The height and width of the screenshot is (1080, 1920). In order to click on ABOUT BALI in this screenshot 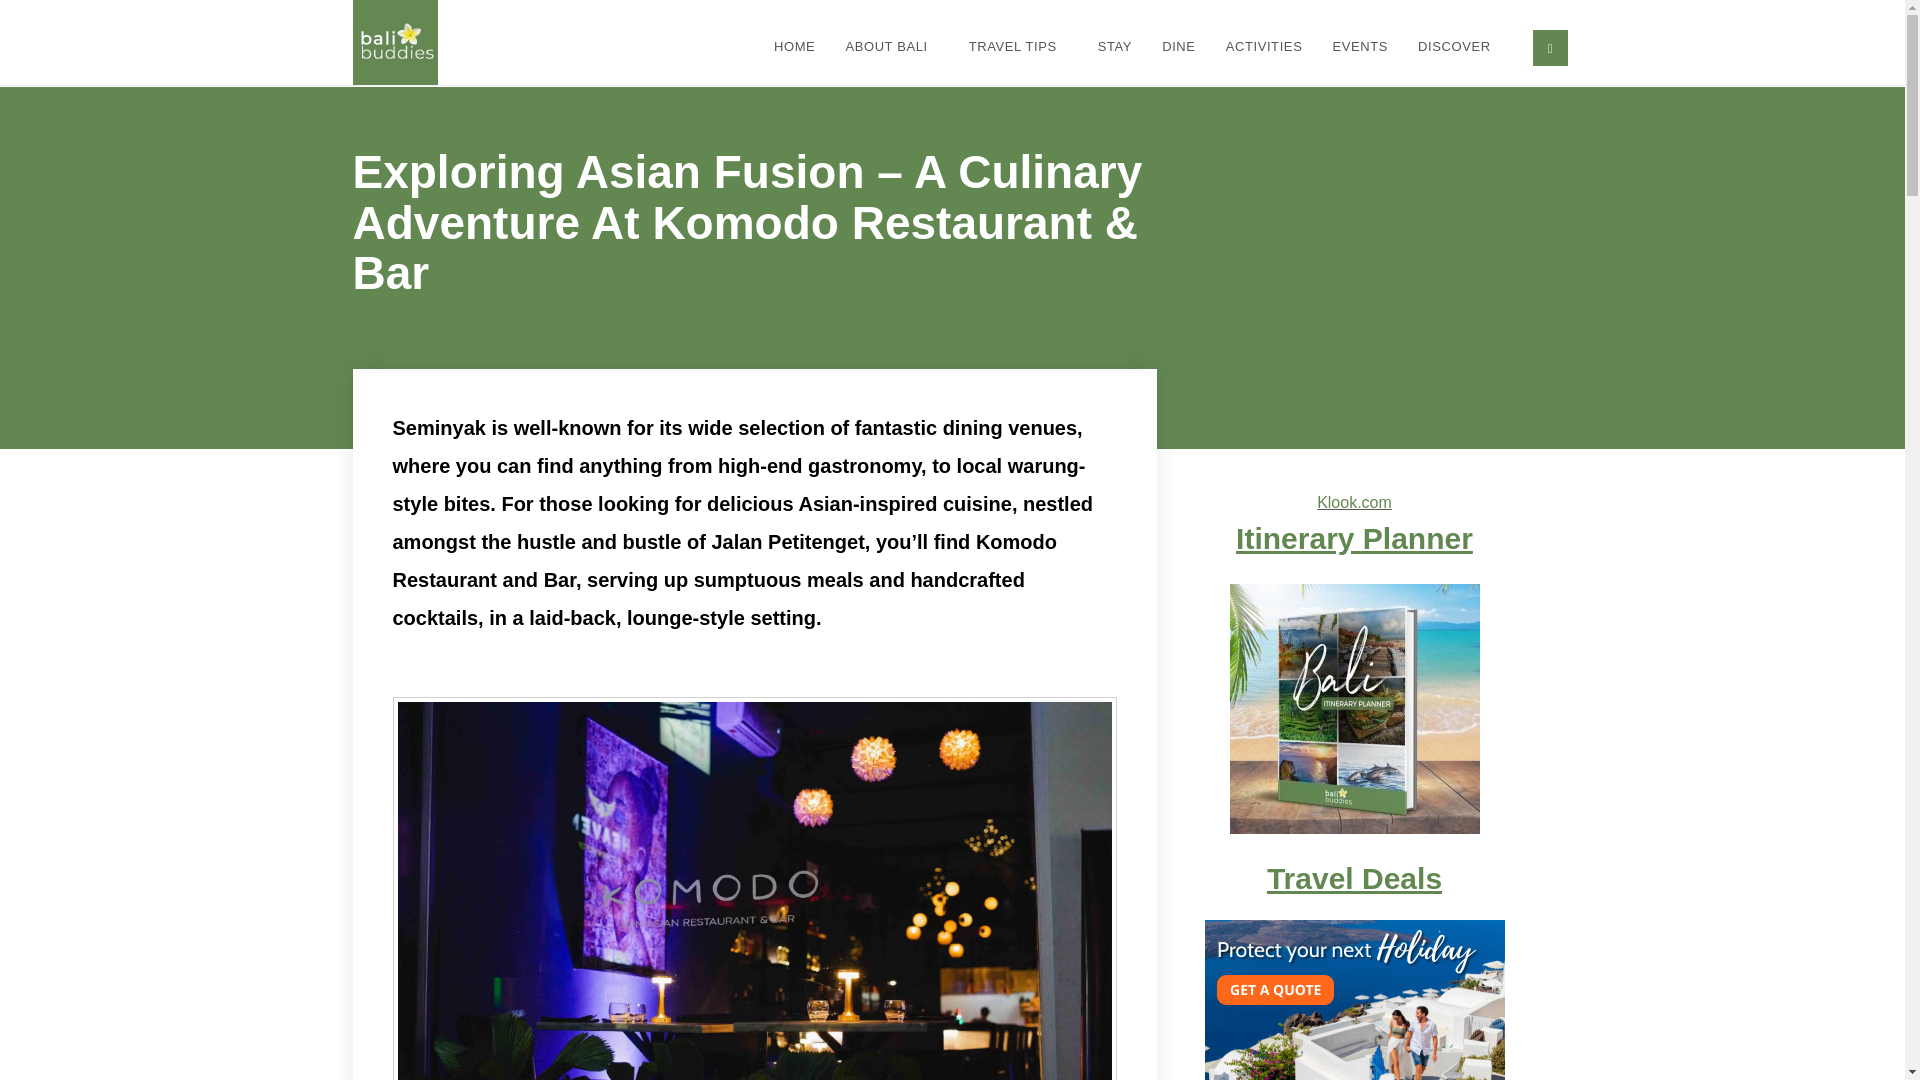, I will do `click(890, 48)`.